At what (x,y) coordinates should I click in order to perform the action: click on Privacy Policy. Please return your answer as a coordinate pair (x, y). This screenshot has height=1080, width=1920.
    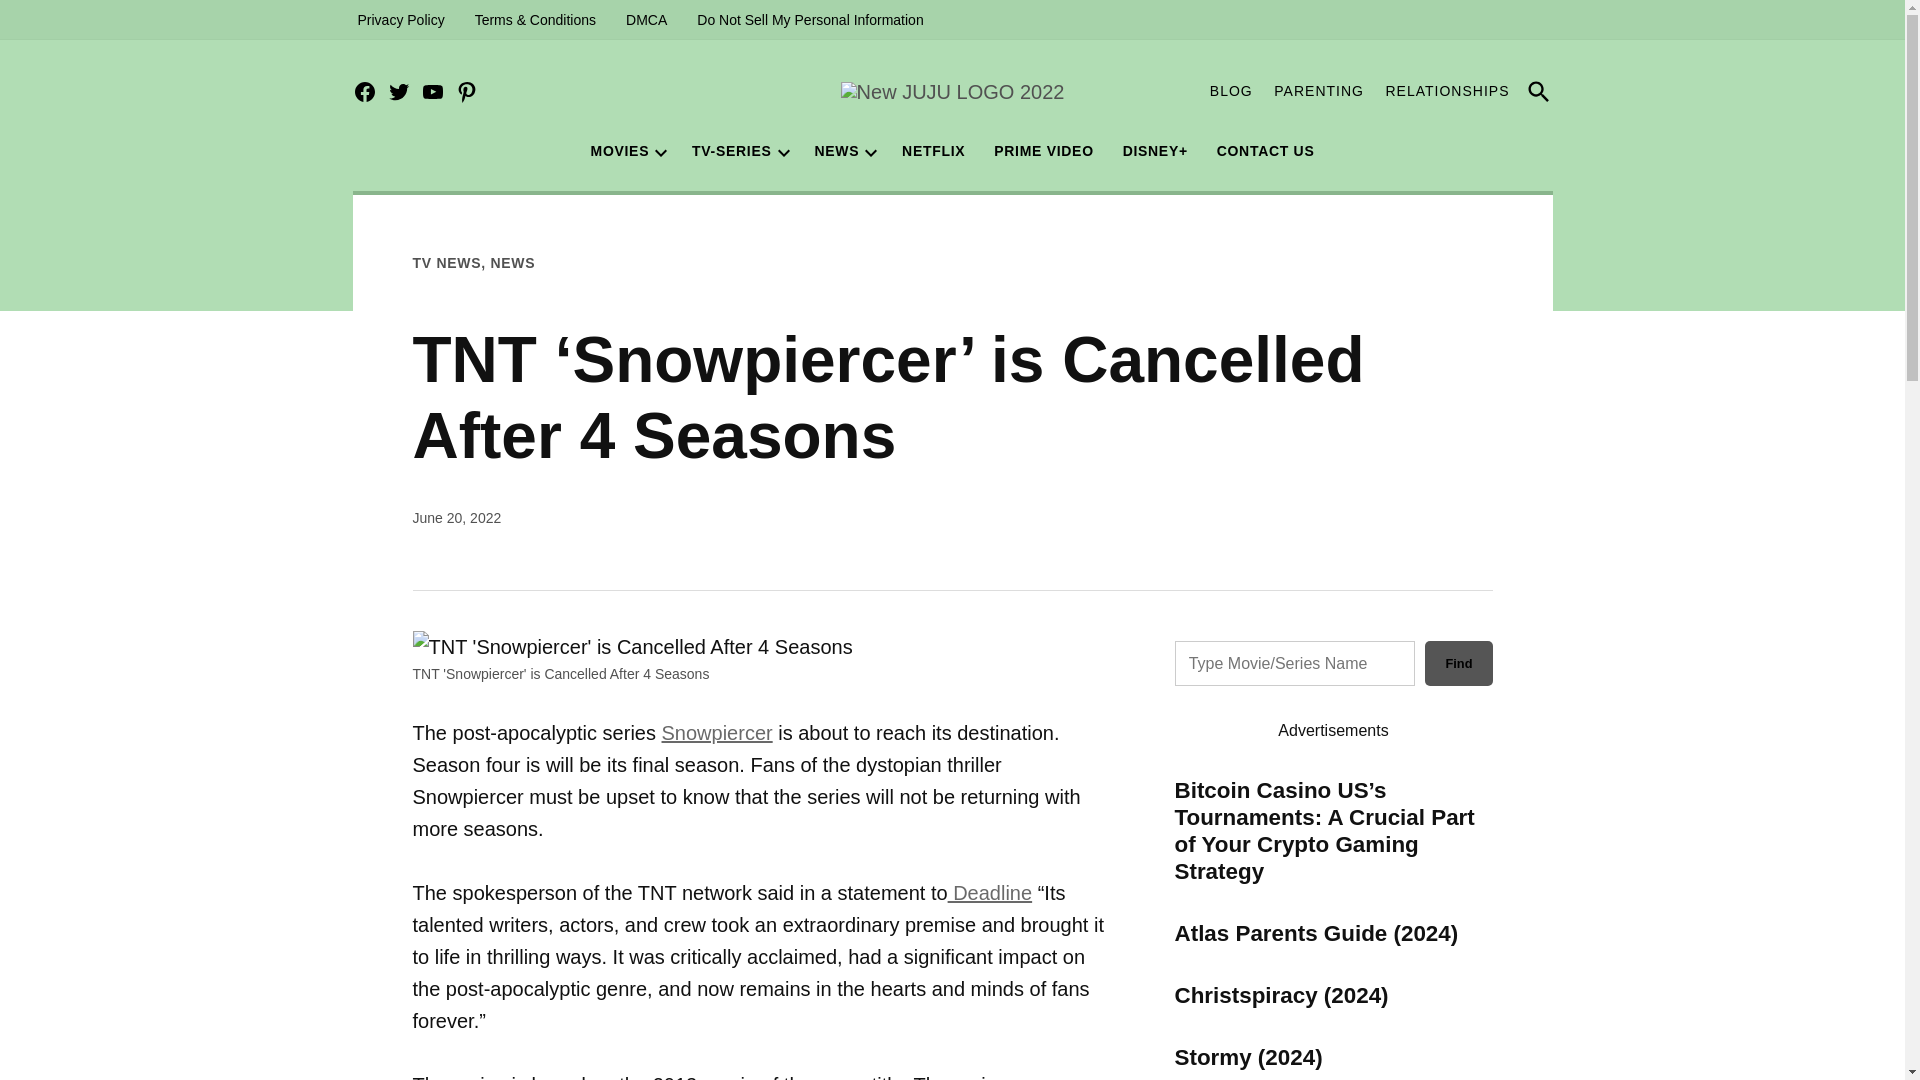
    Looking at the image, I should click on (400, 20).